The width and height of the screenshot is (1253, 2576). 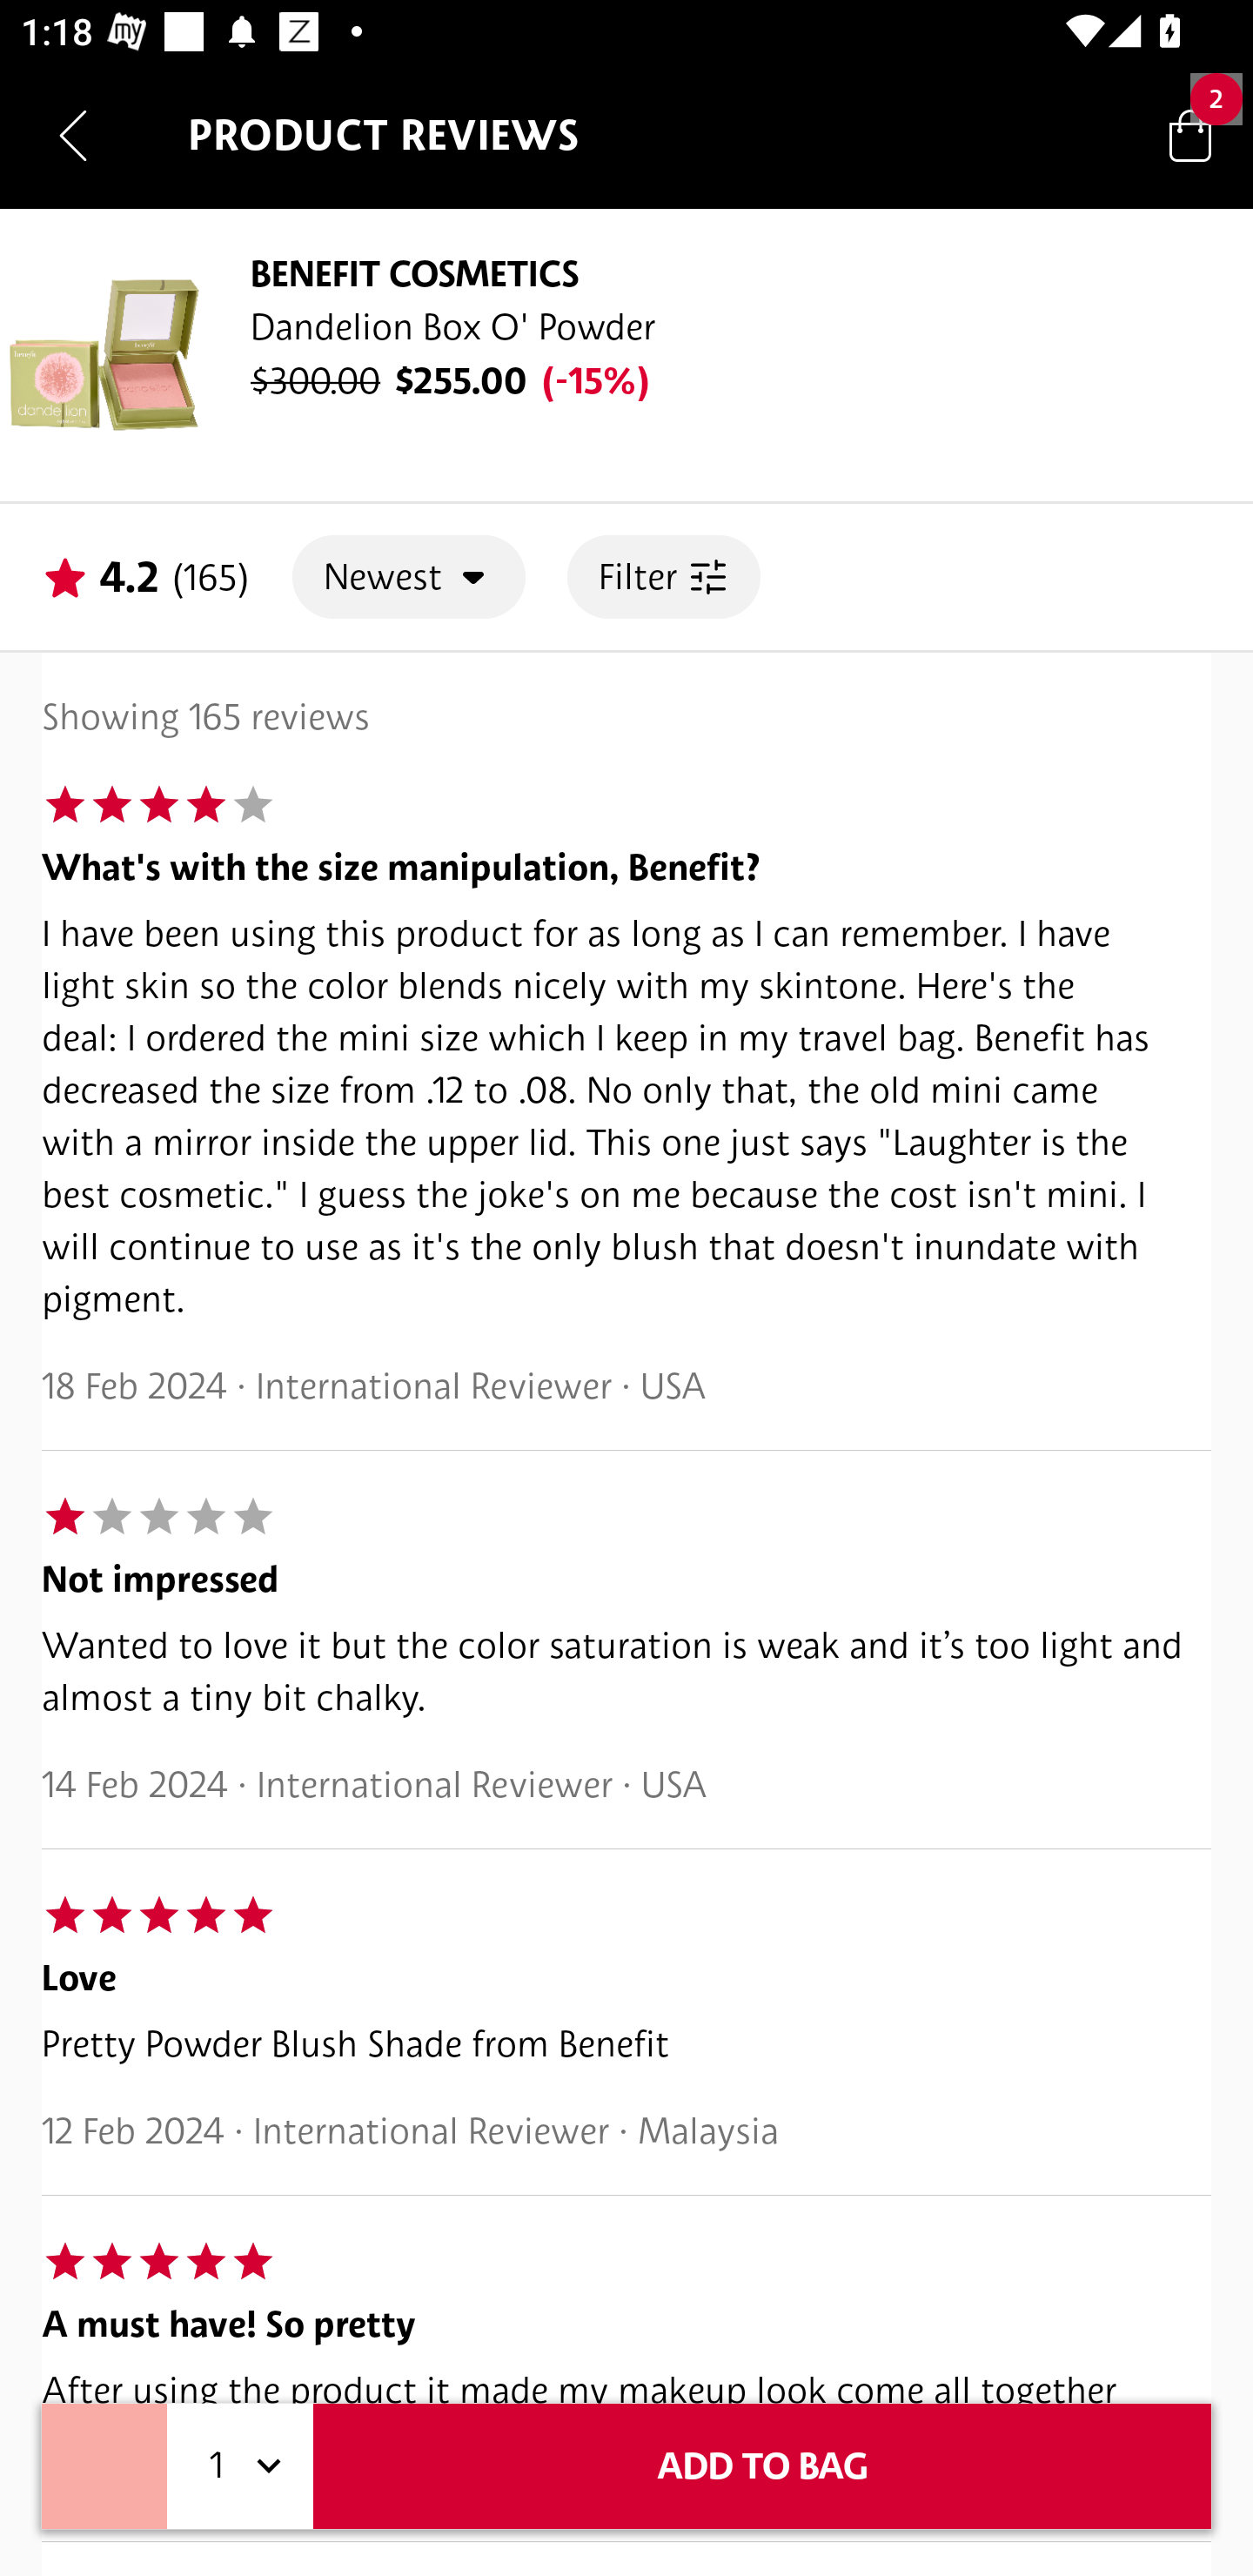 I want to click on ADD TO BAG, so click(x=762, y=2466).